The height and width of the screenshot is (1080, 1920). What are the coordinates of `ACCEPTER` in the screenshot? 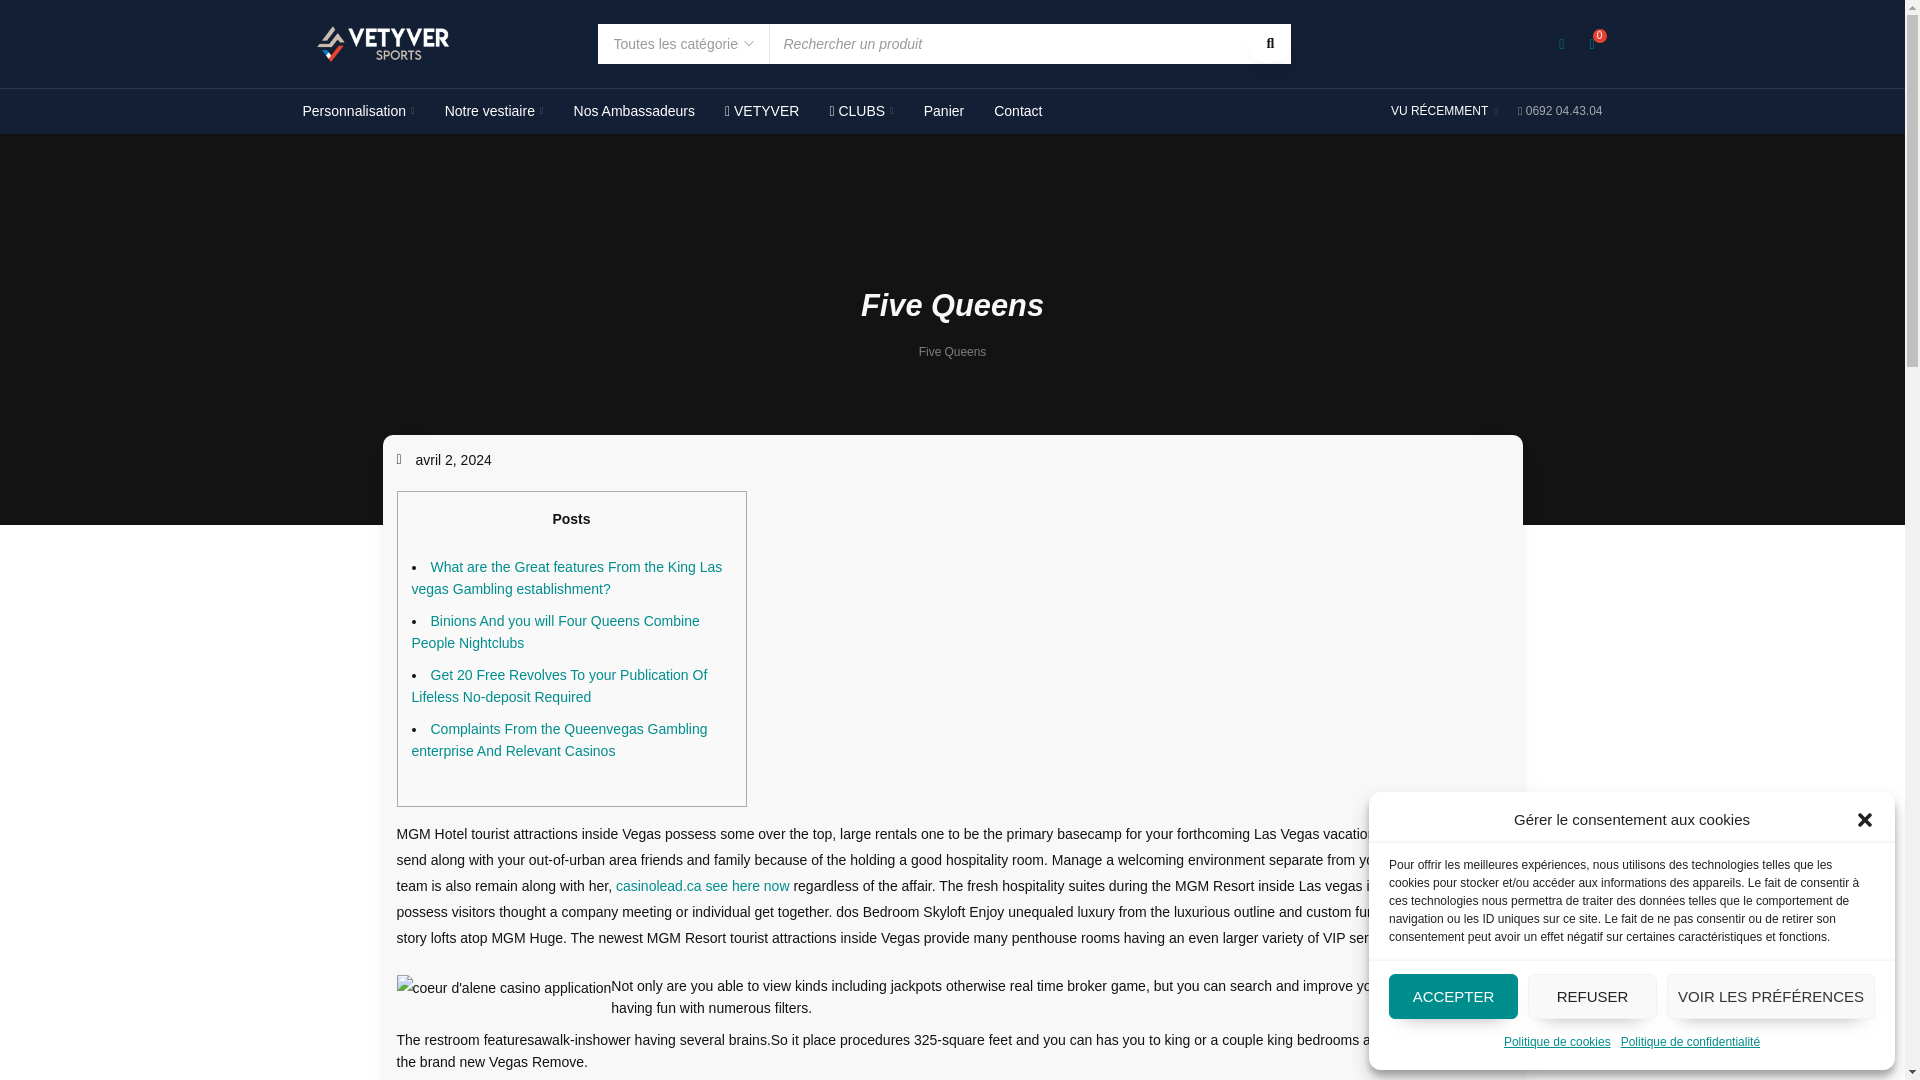 It's located at (1453, 996).